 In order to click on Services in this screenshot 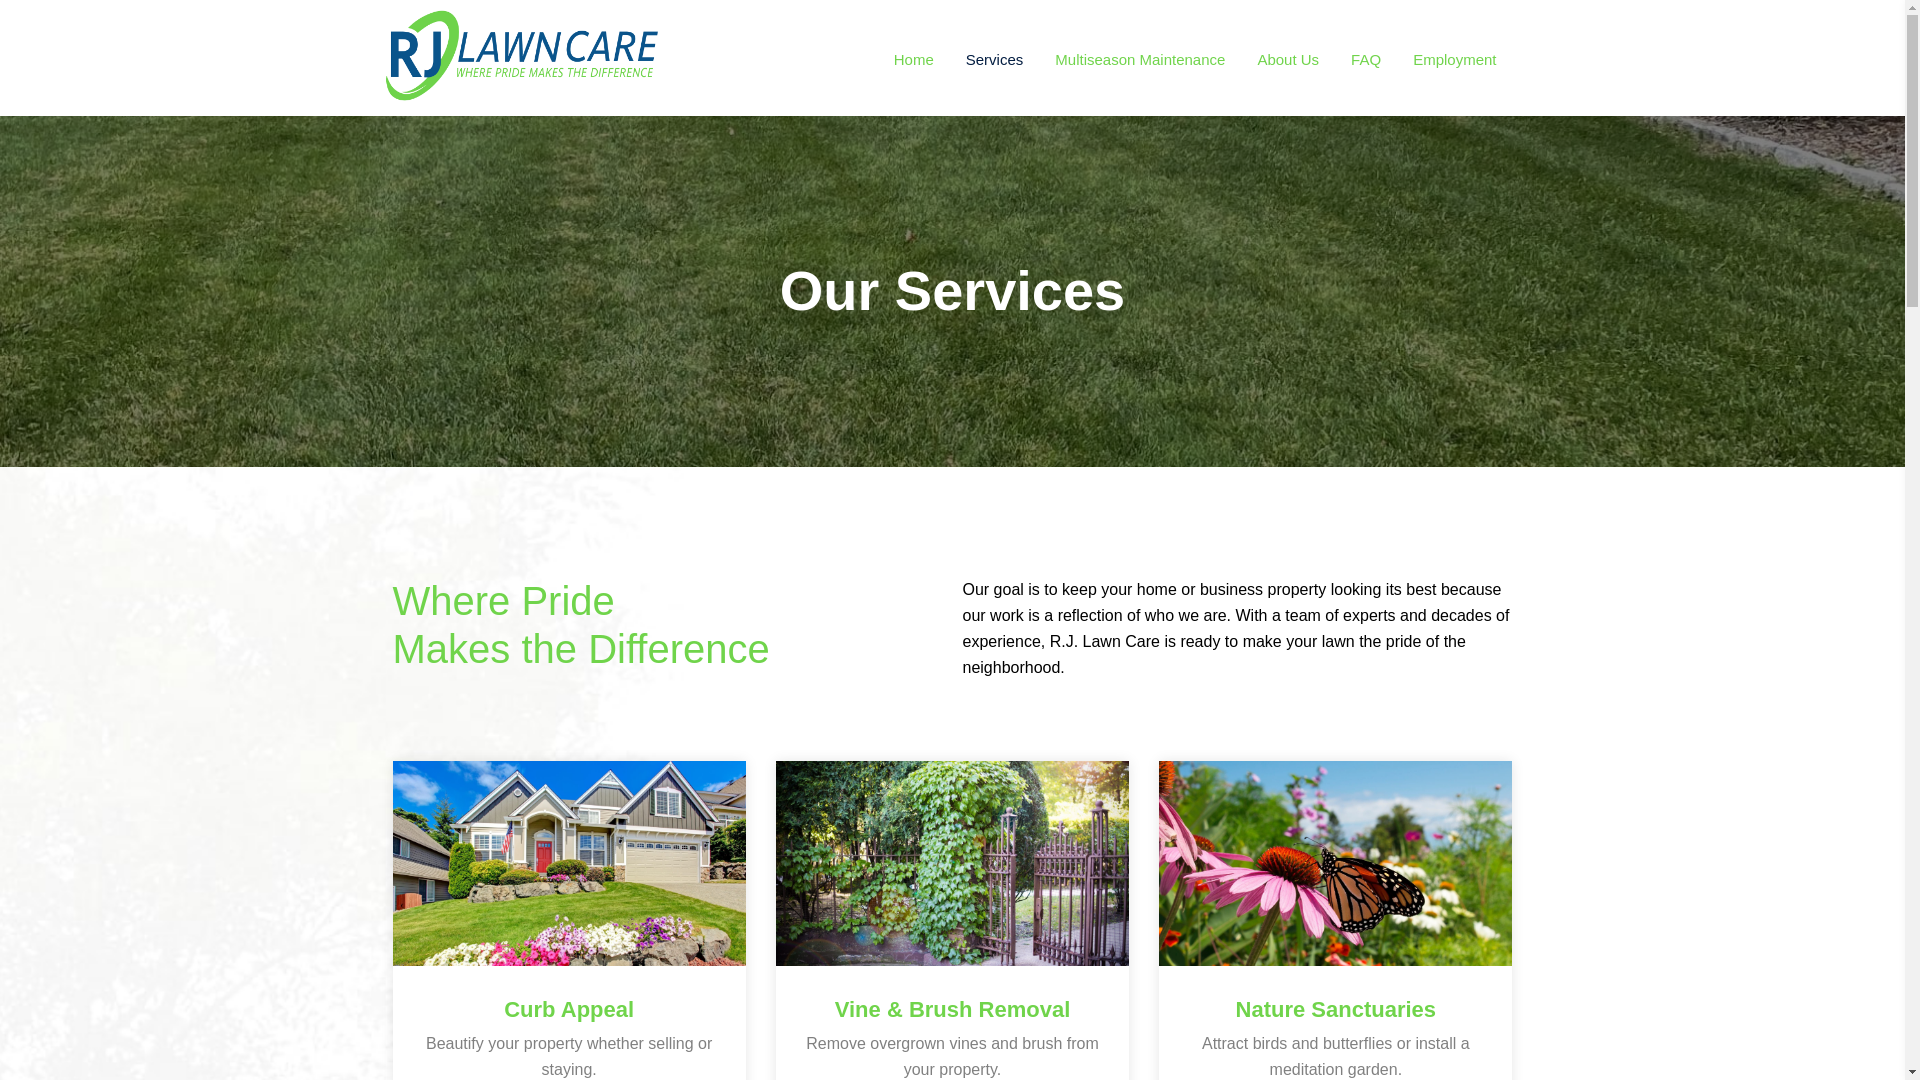, I will do `click(995, 59)`.